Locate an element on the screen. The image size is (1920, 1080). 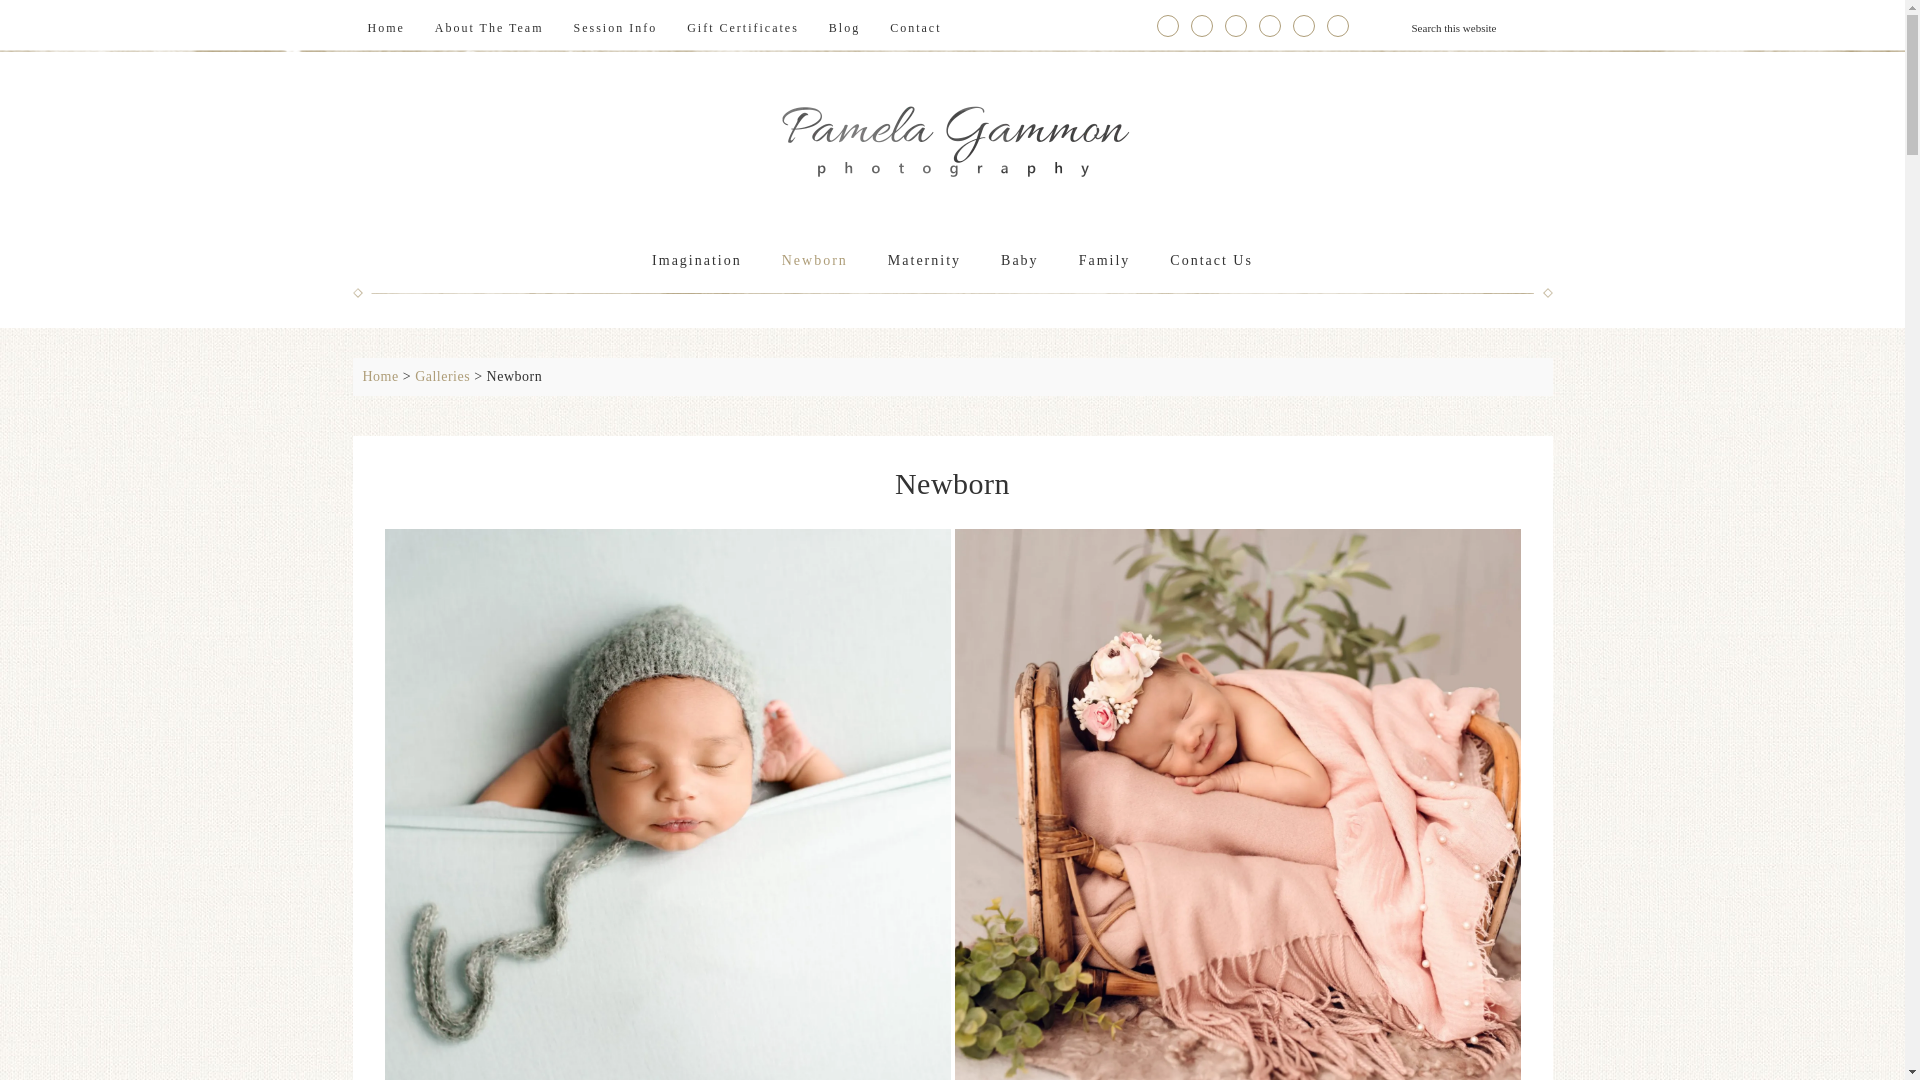
Galleries is located at coordinates (442, 376).